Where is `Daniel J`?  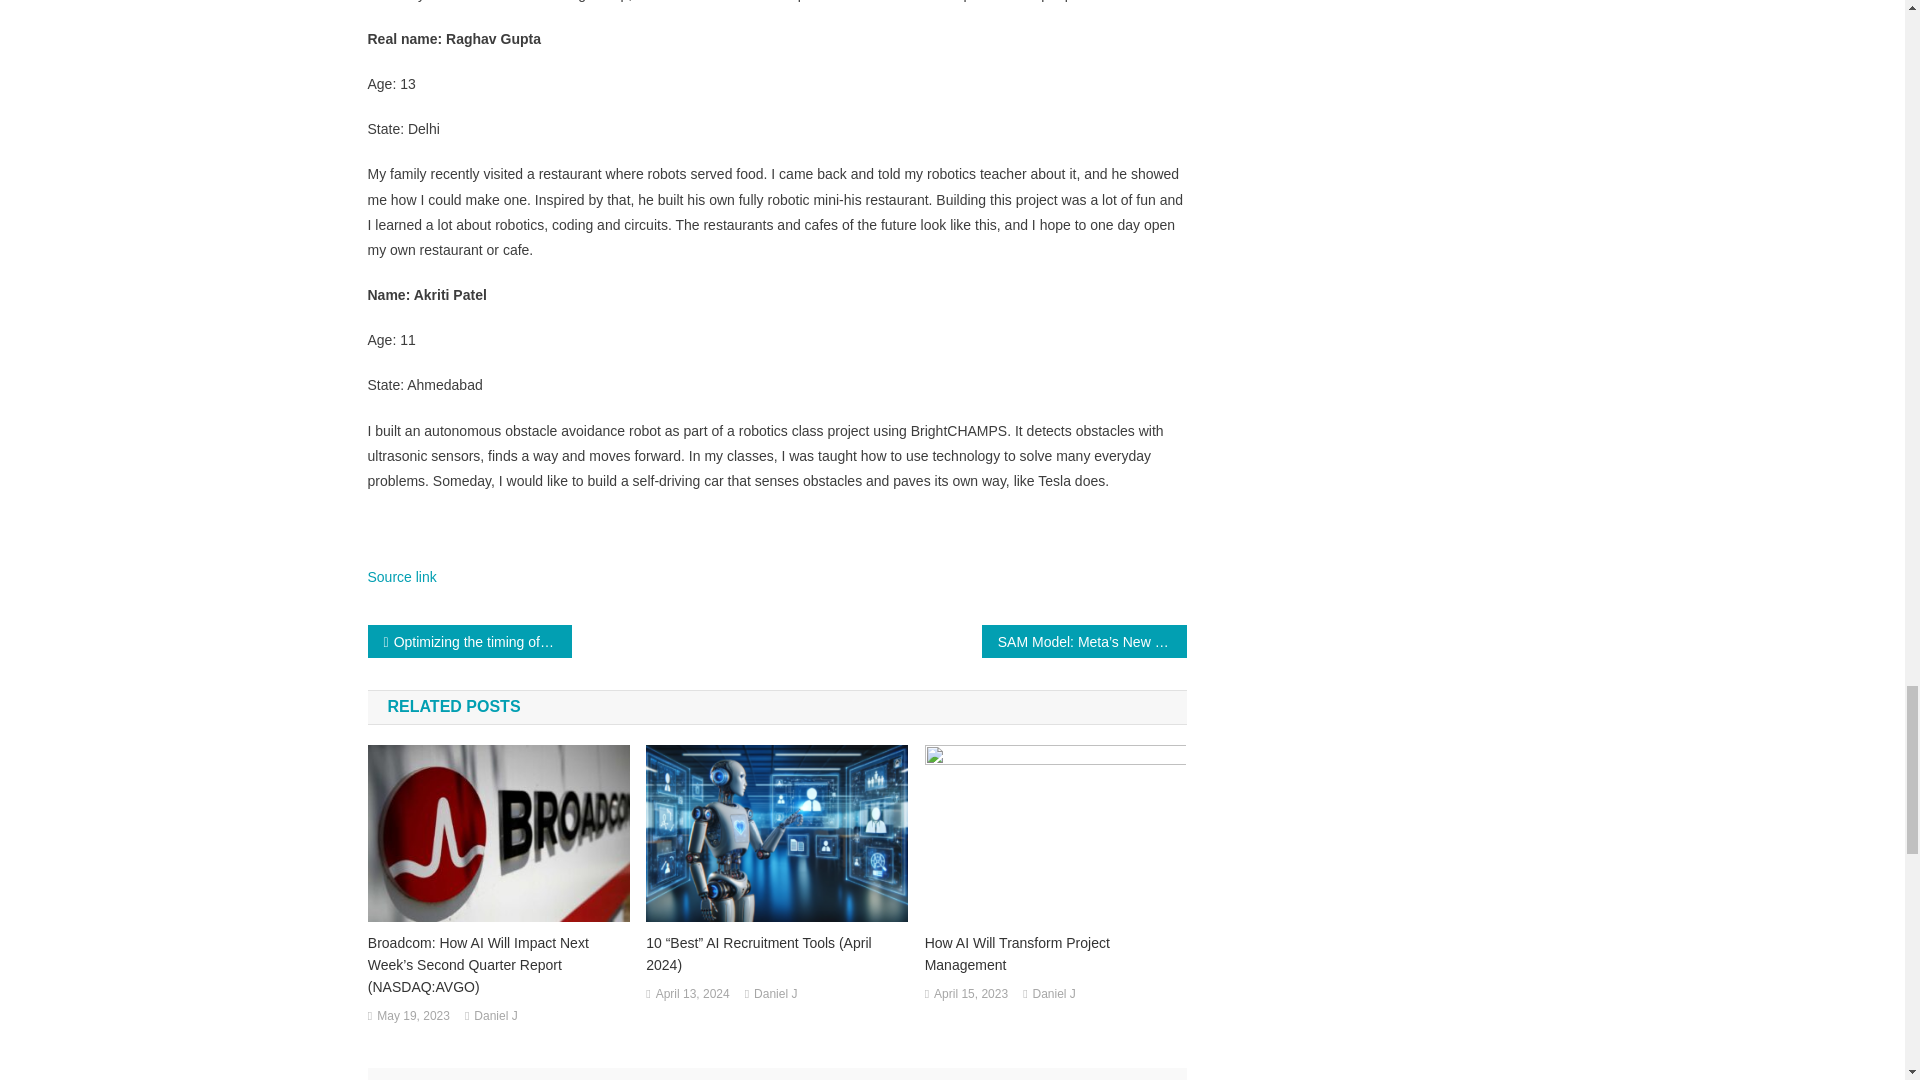
Daniel J is located at coordinates (1054, 994).